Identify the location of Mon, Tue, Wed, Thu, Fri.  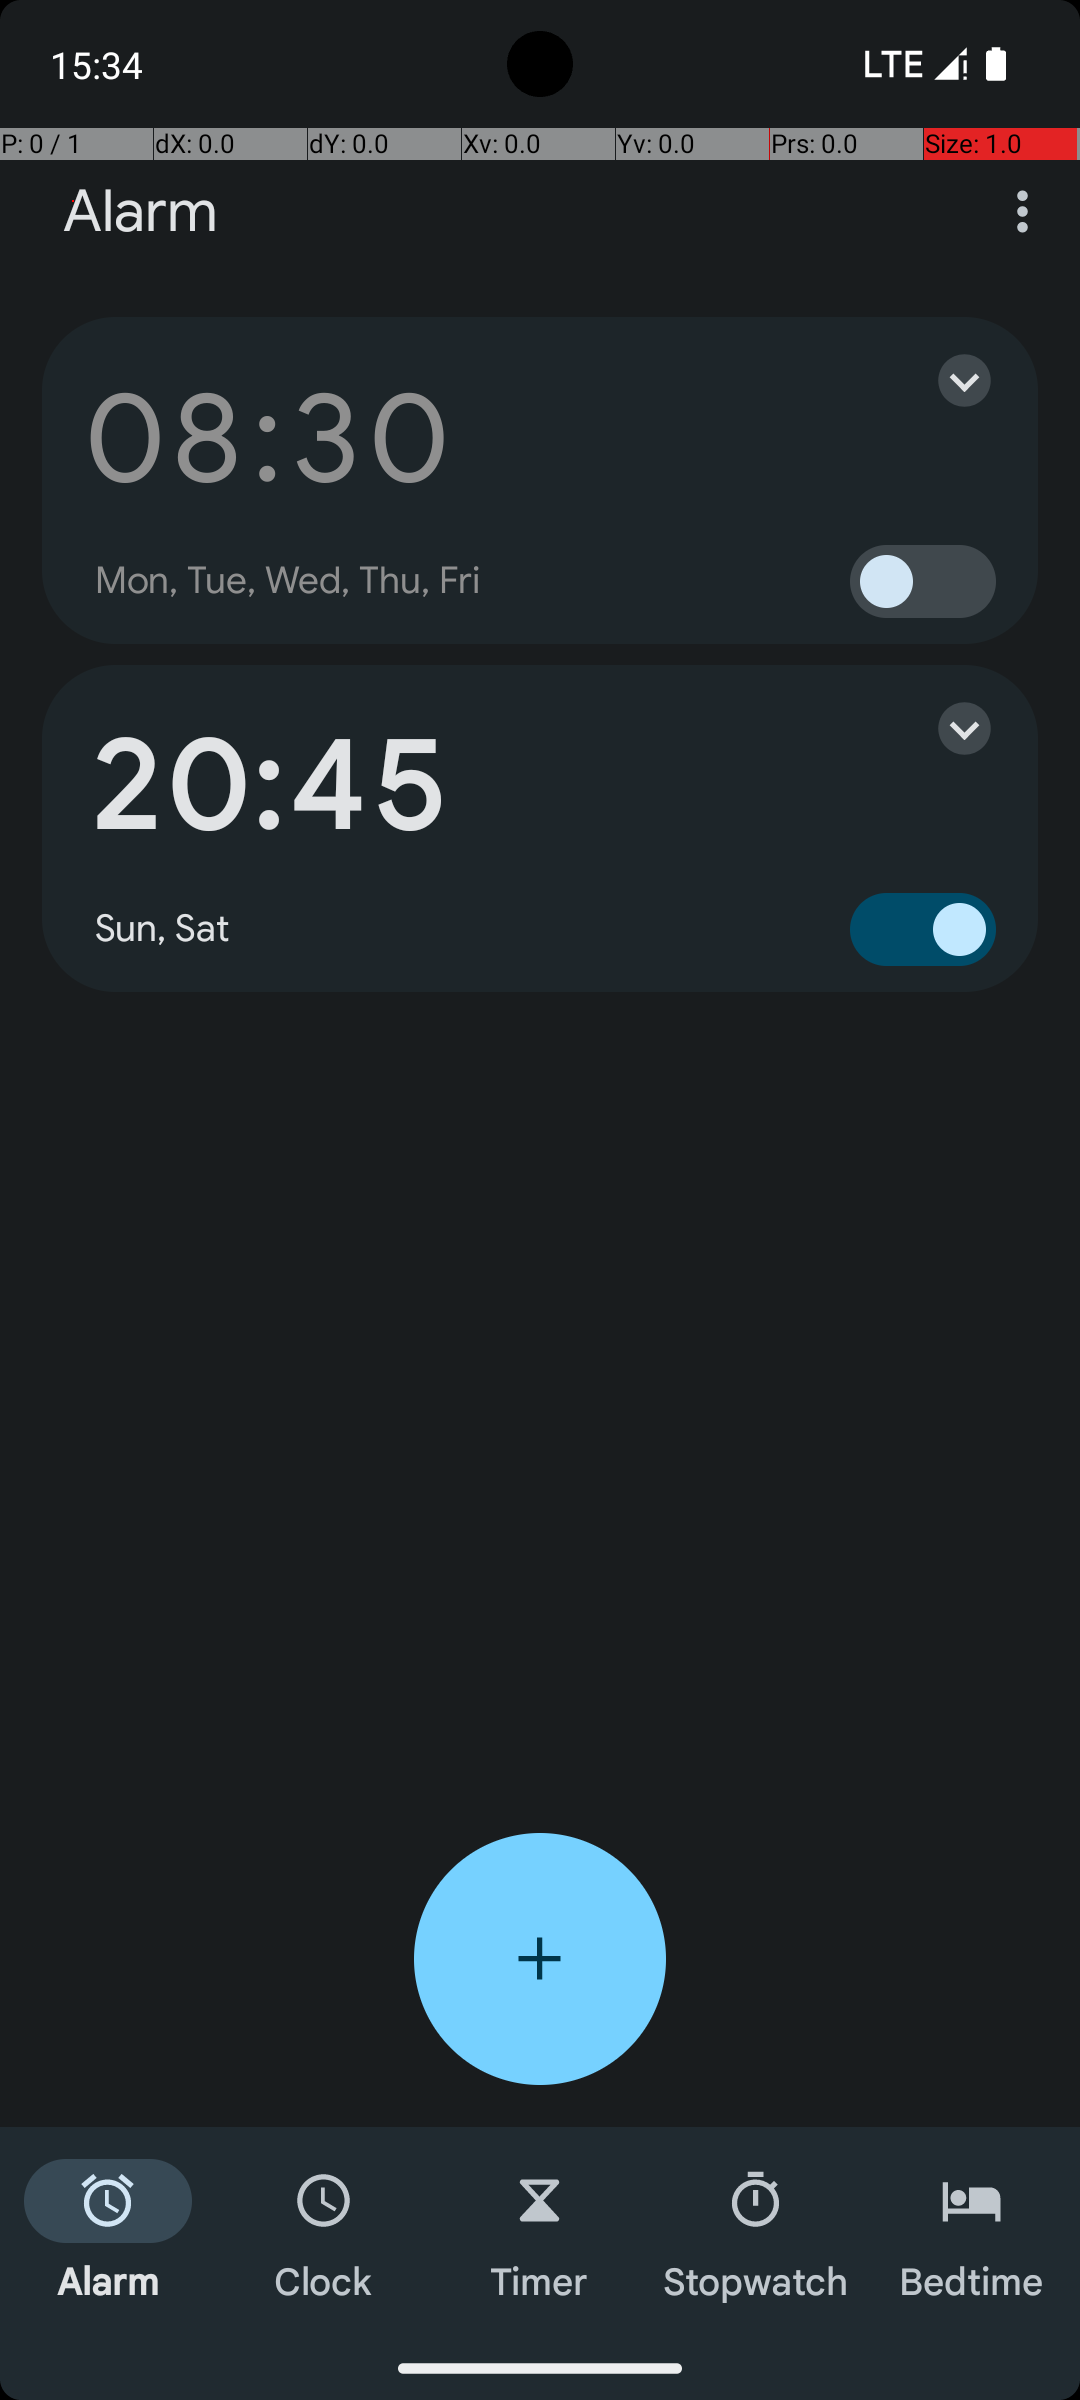
(288, 581).